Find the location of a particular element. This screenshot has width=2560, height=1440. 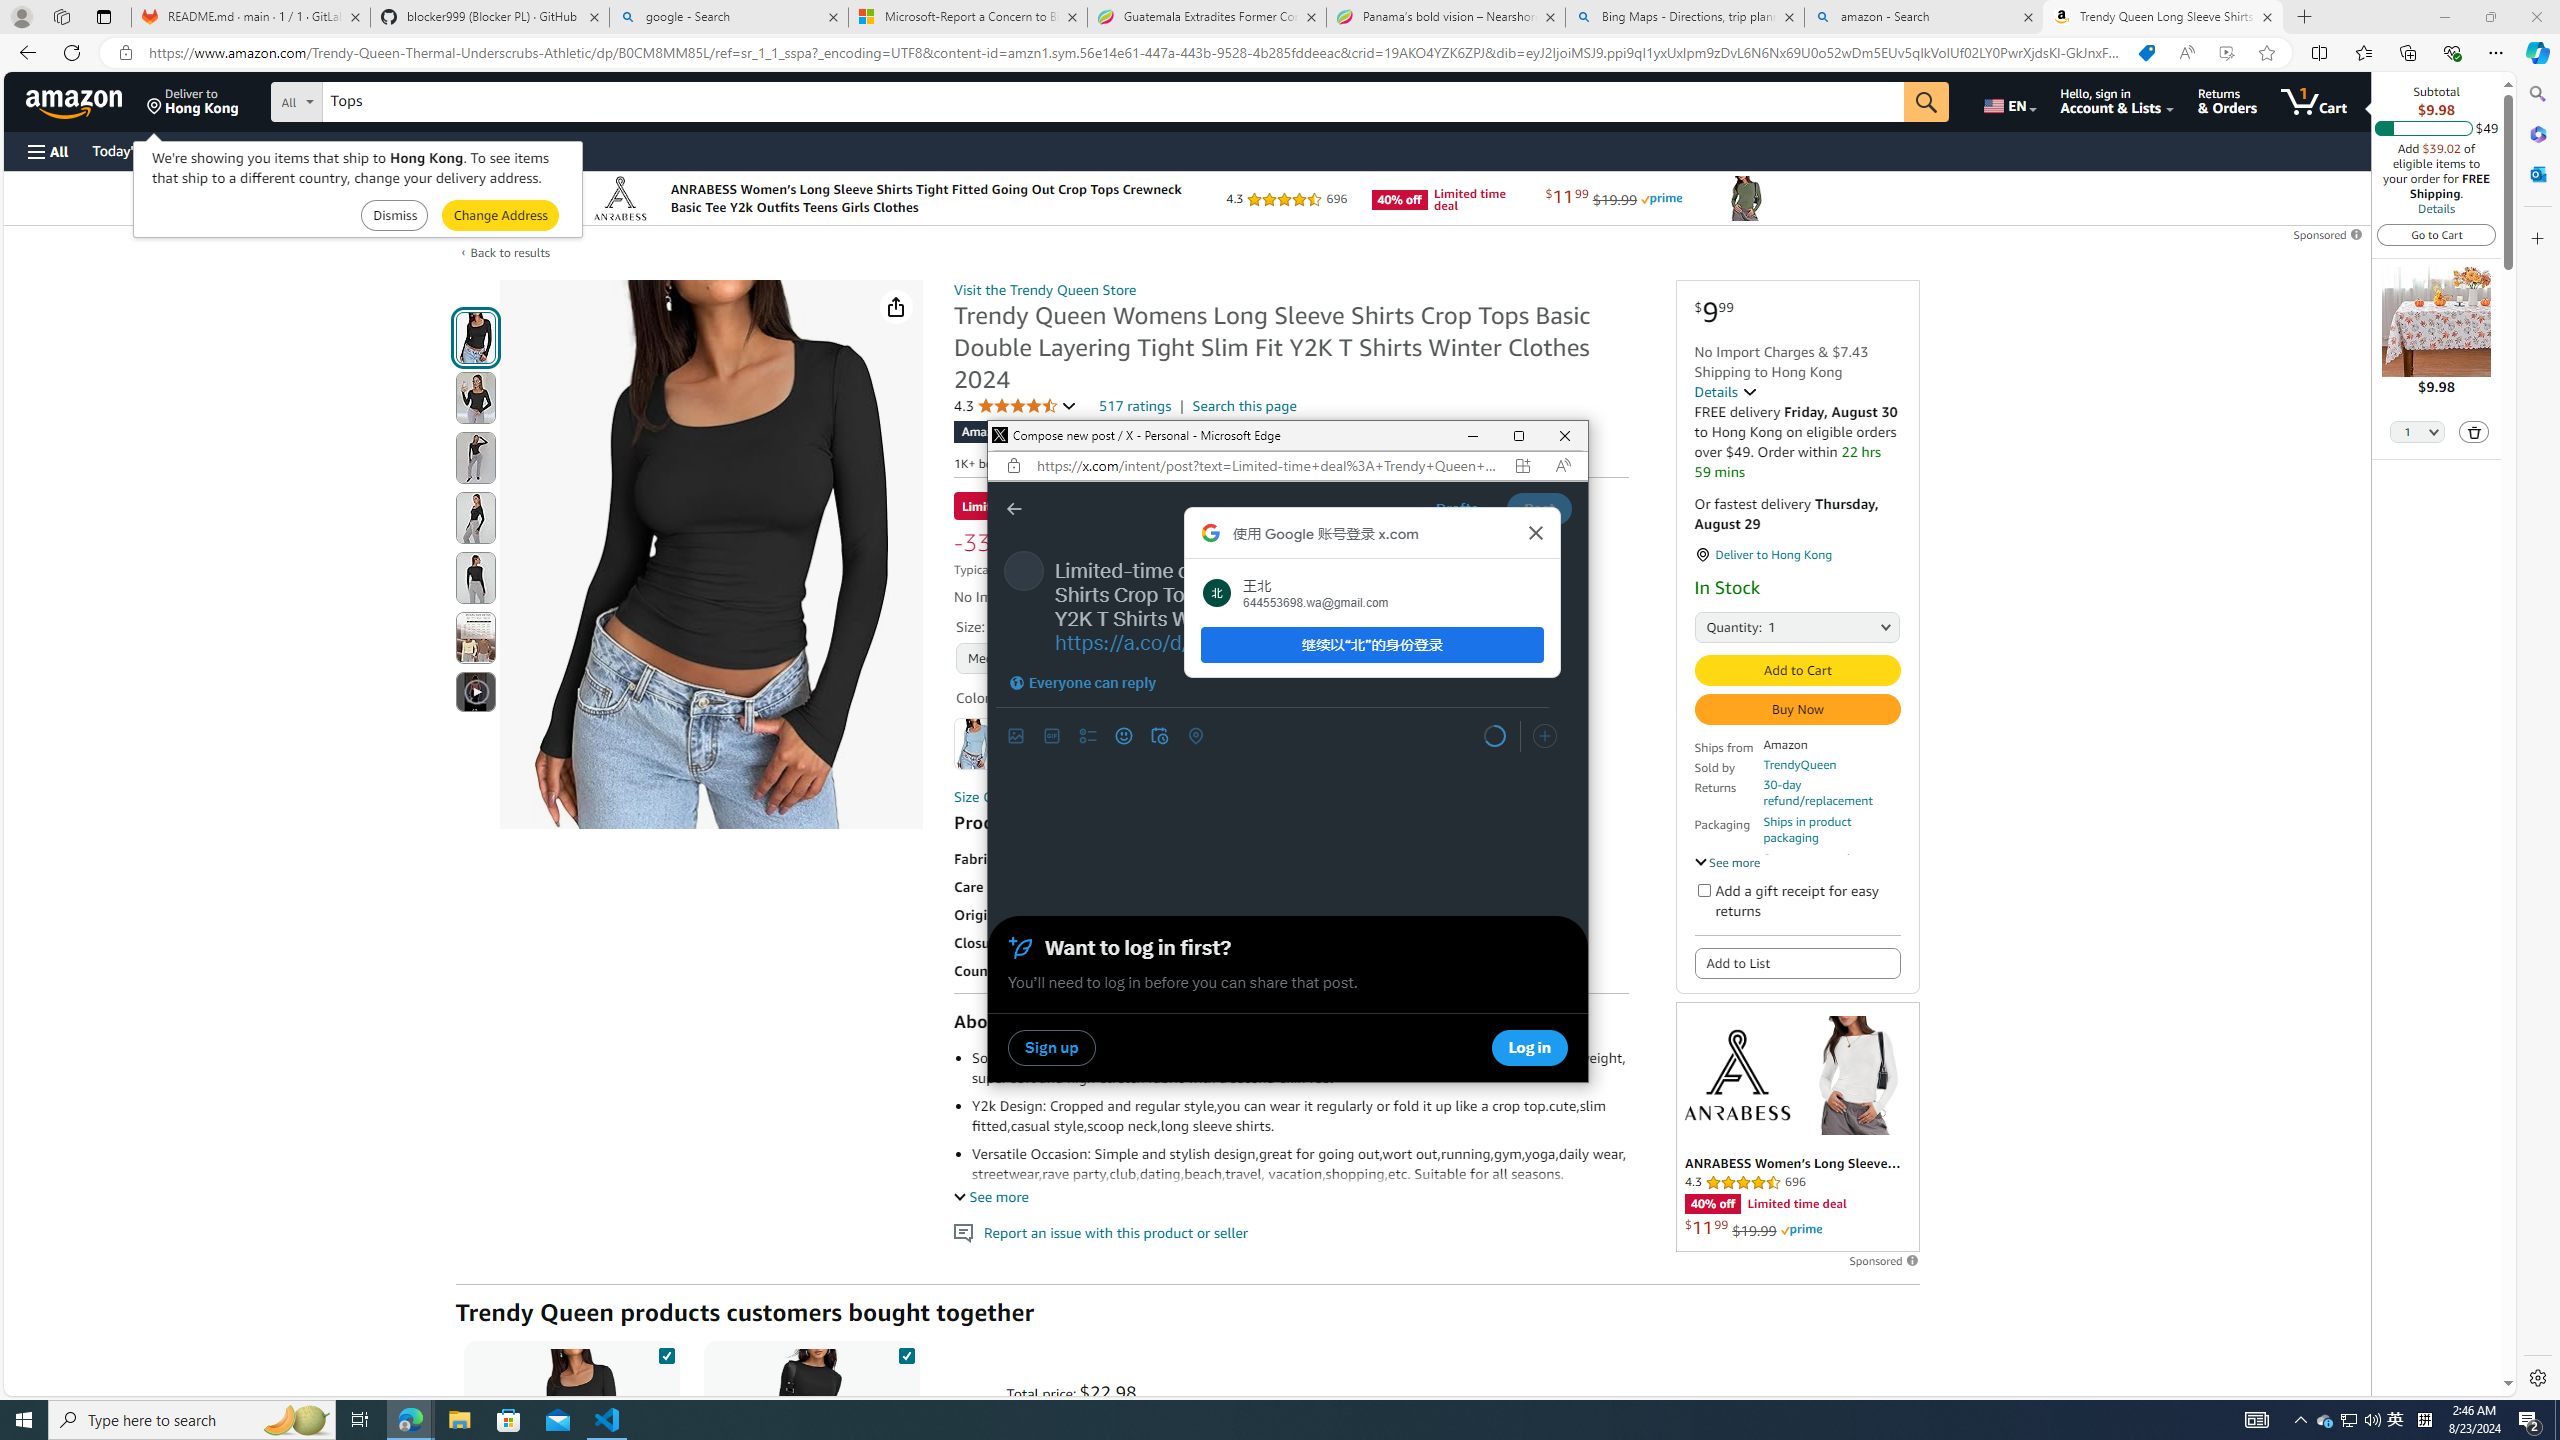

Share is located at coordinates (896, 306).